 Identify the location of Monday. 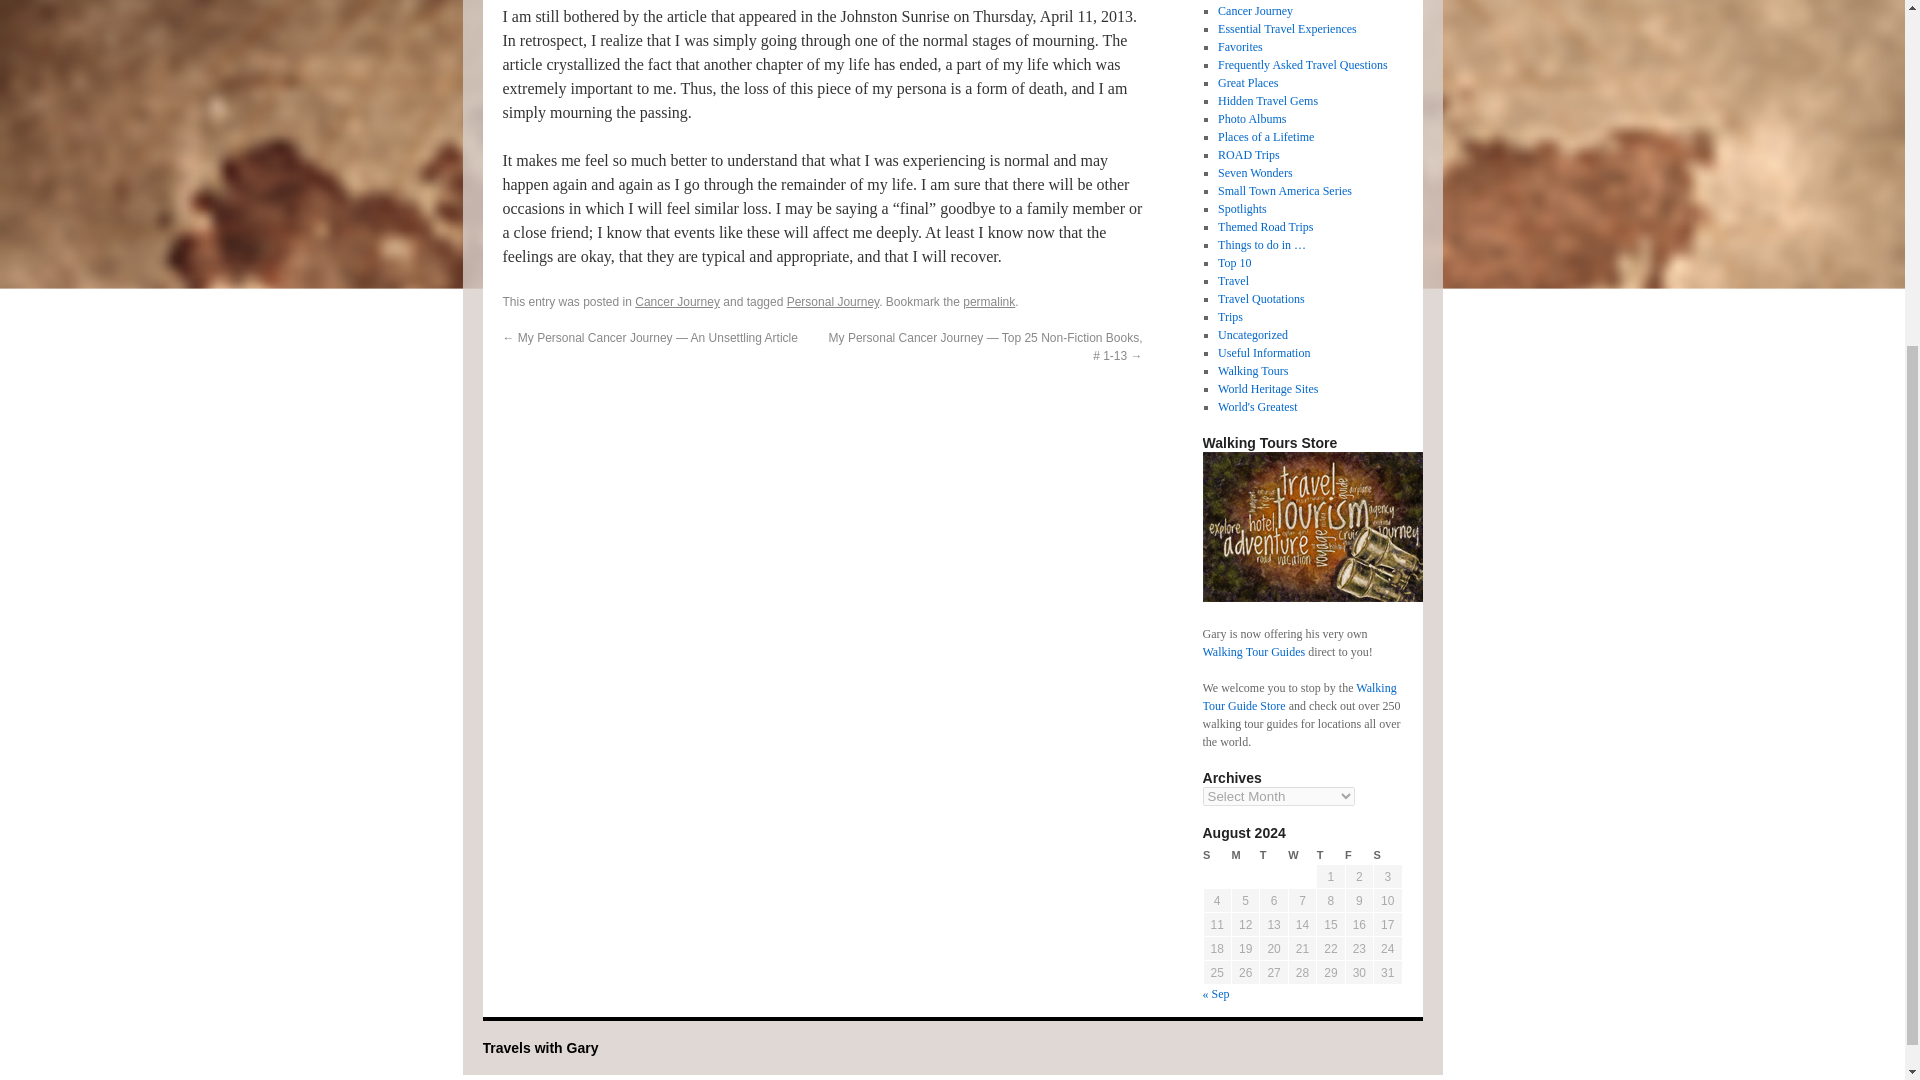
(1244, 855).